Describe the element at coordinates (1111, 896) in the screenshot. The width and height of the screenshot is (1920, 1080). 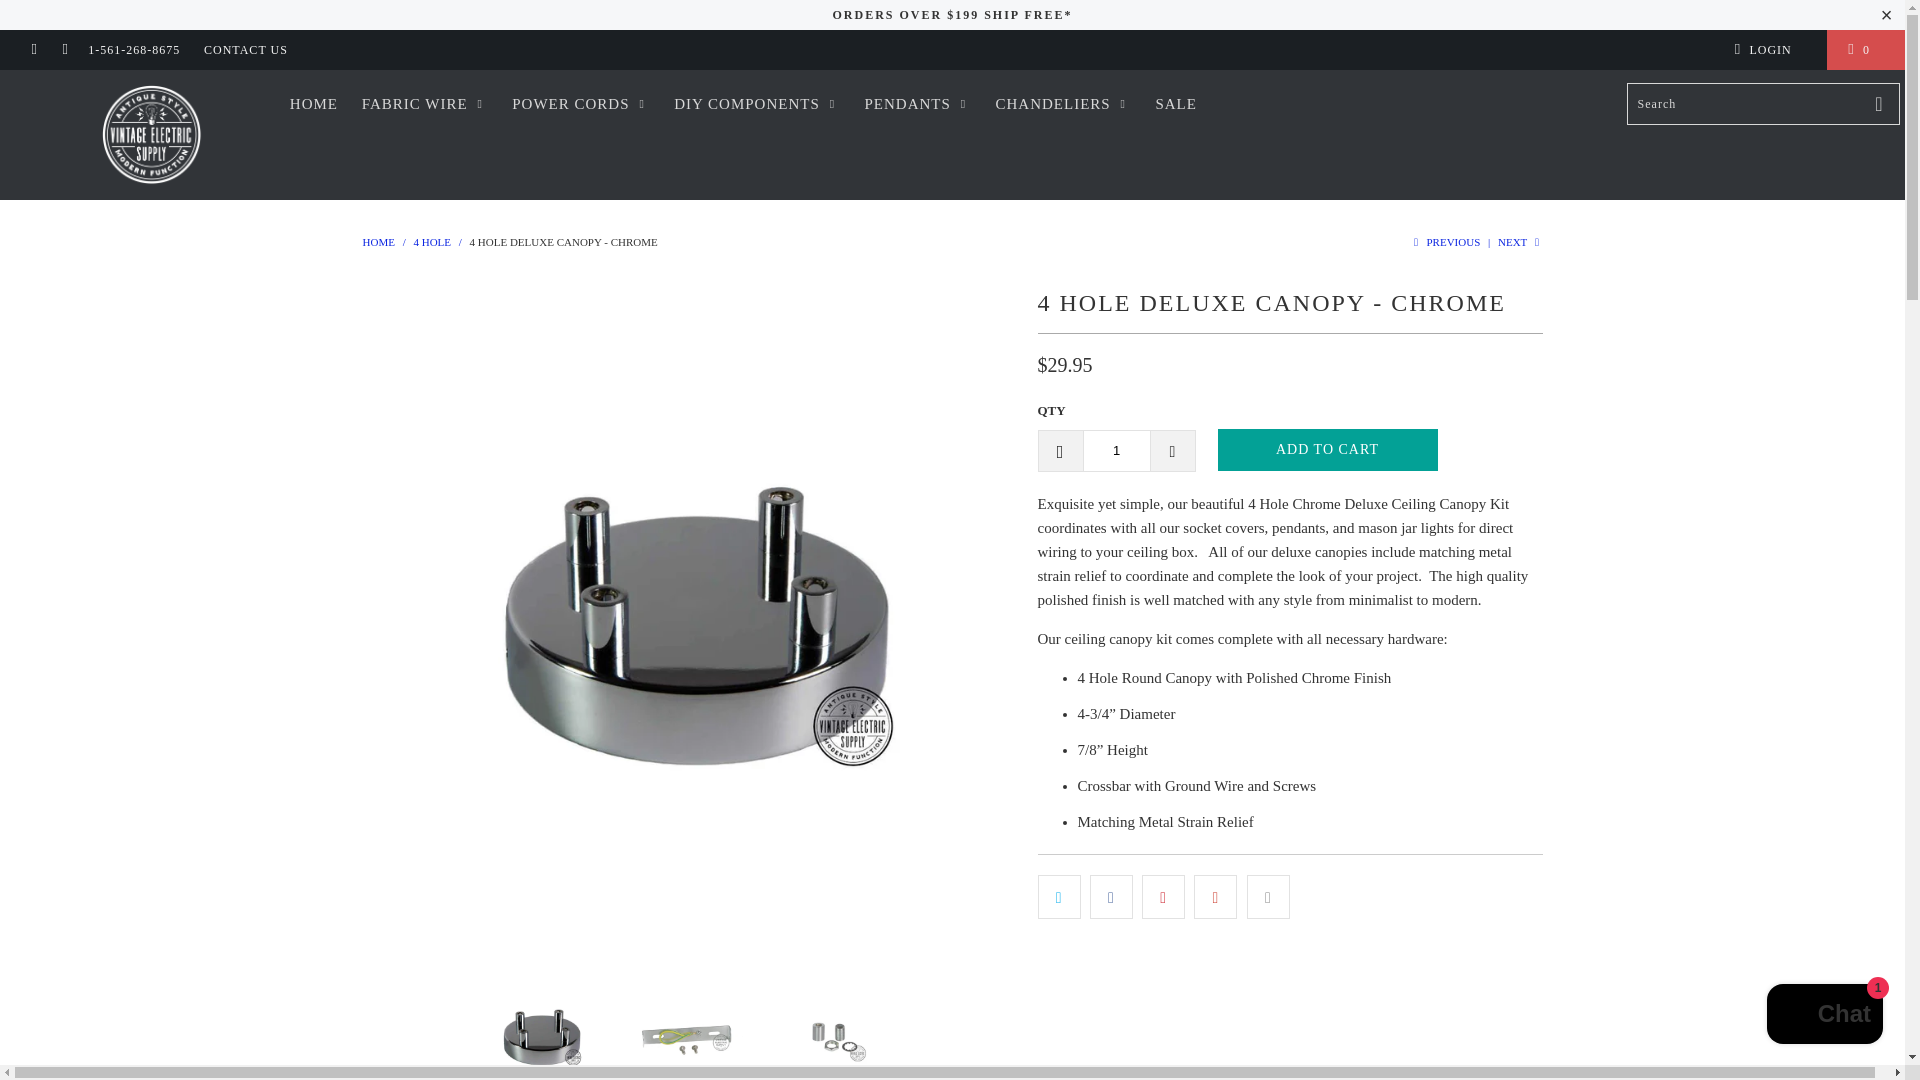
I see `Share this on Facebook` at that location.